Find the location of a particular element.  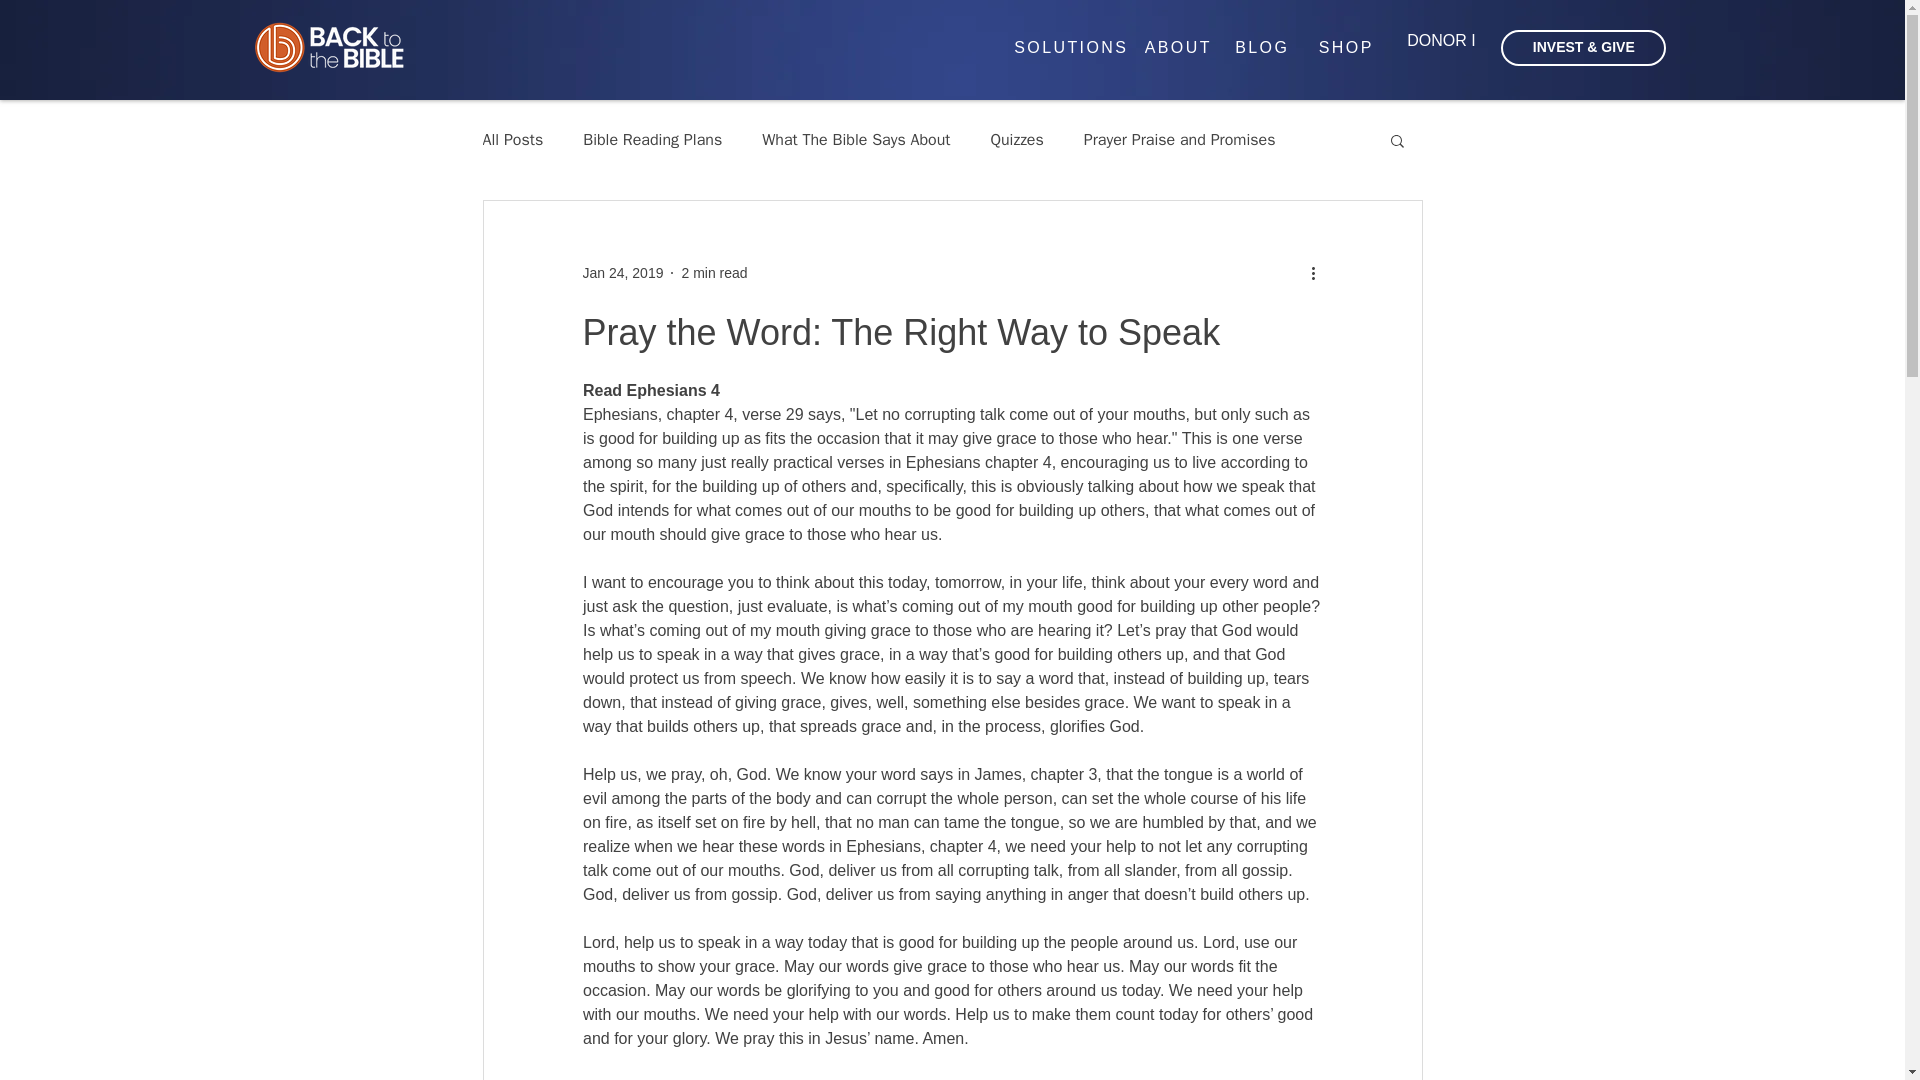

Prayer Praise and Promises is located at coordinates (1180, 140).